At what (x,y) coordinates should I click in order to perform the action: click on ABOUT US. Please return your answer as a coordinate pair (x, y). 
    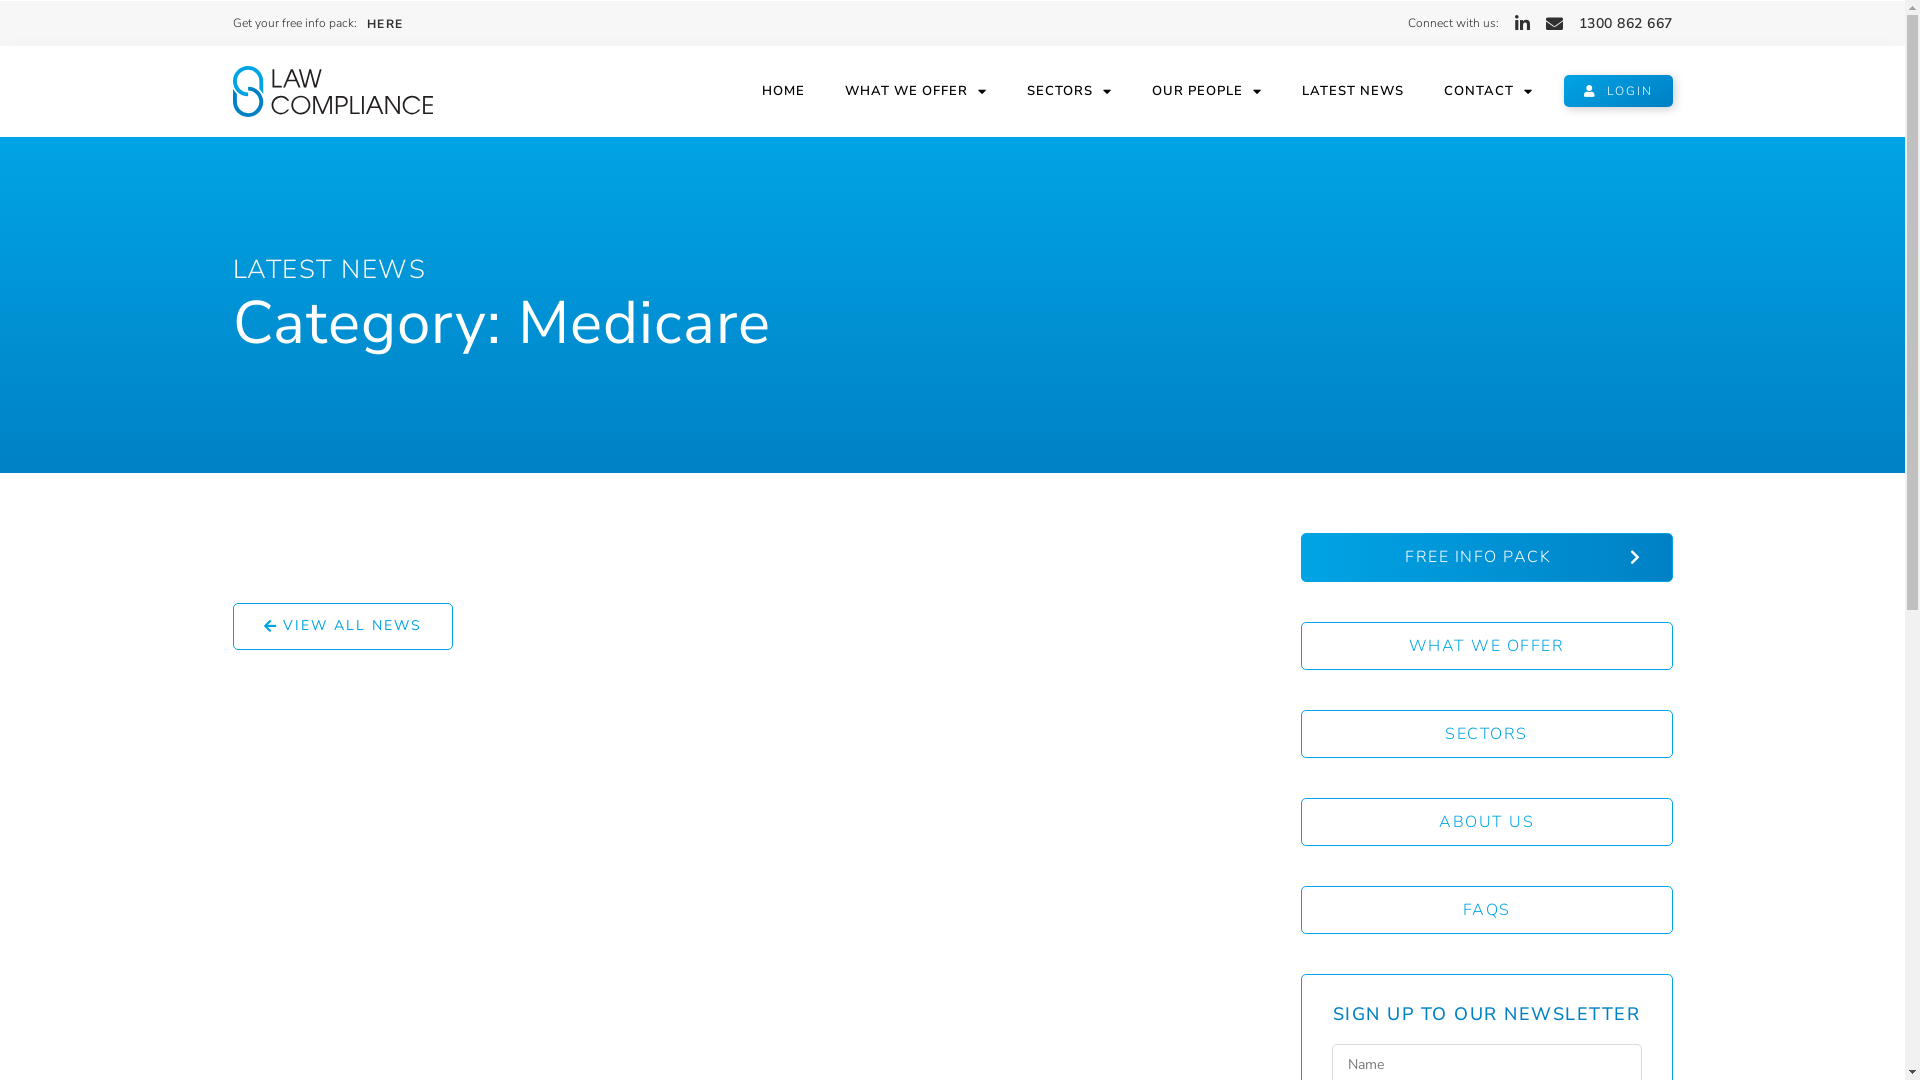
    Looking at the image, I should click on (1486, 822).